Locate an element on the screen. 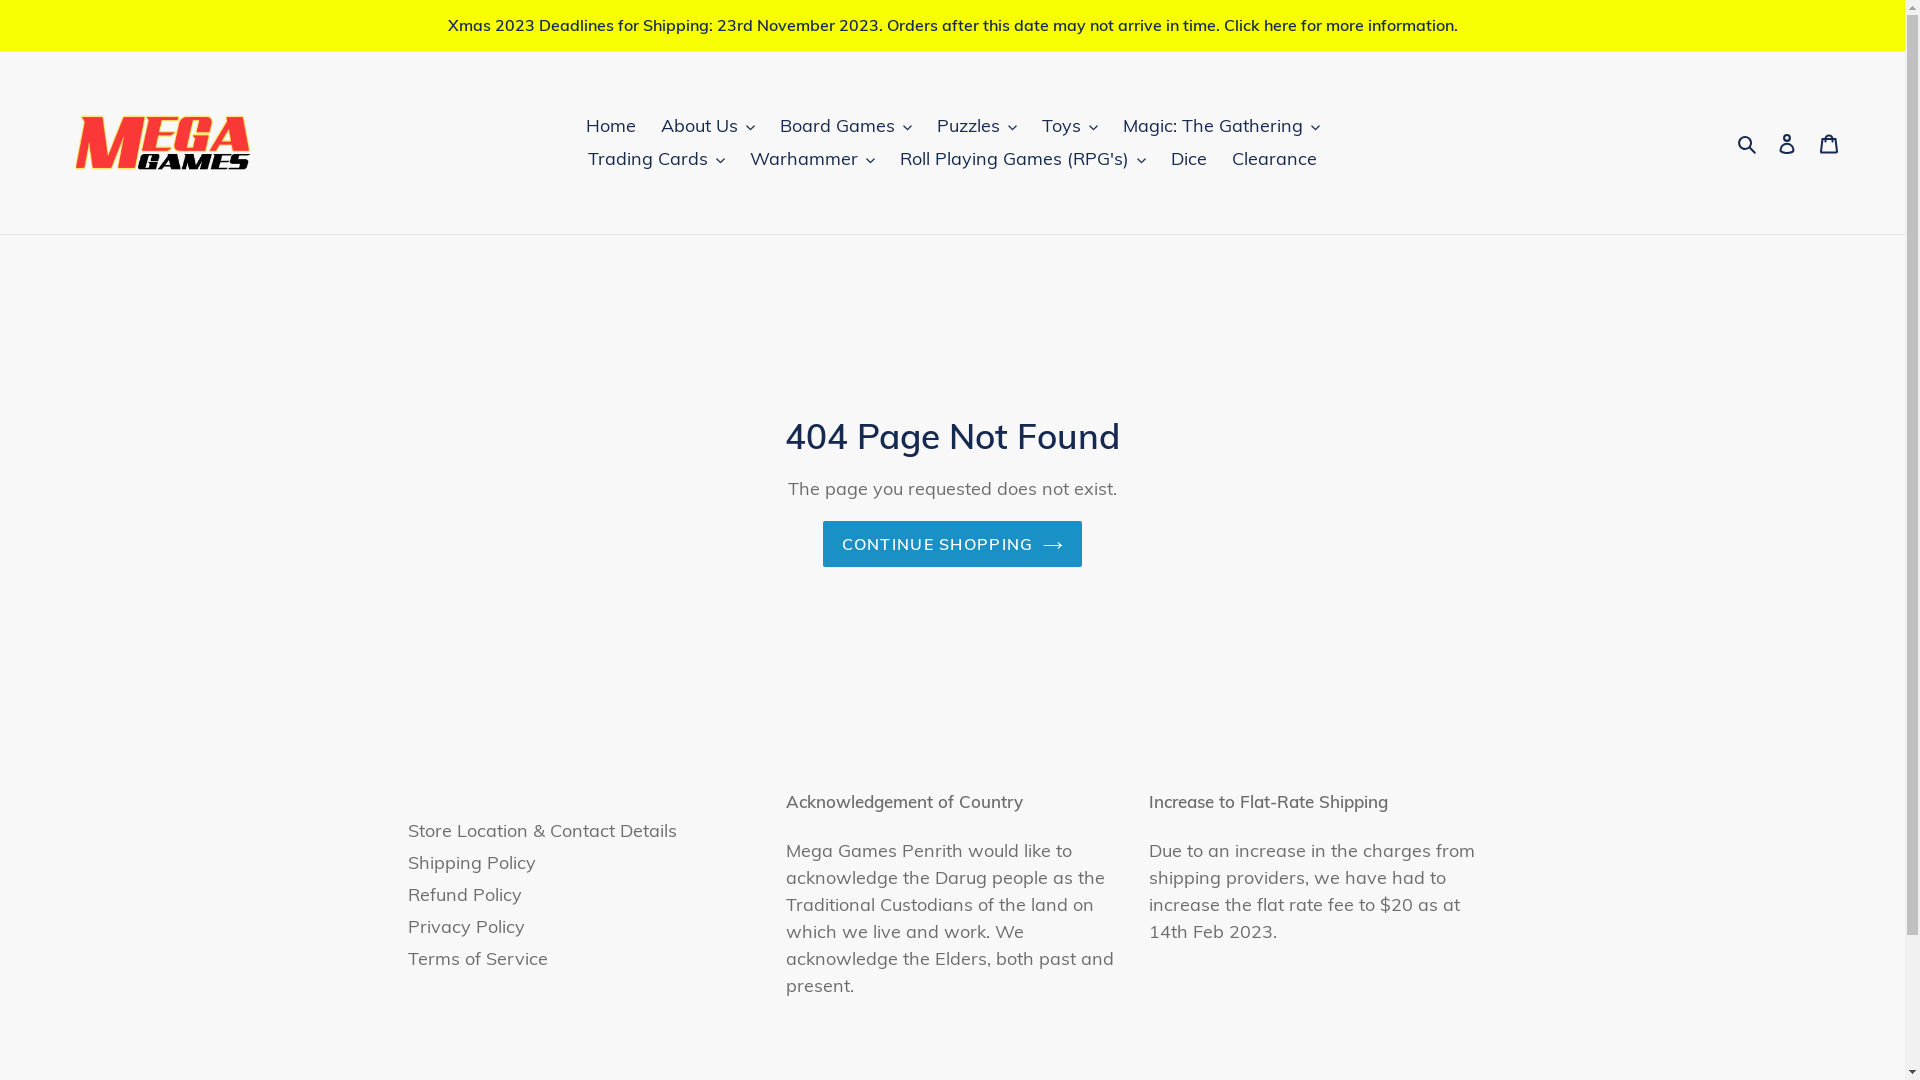 Image resolution: width=1920 pixels, height=1080 pixels. Dice is located at coordinates (1189, 158).